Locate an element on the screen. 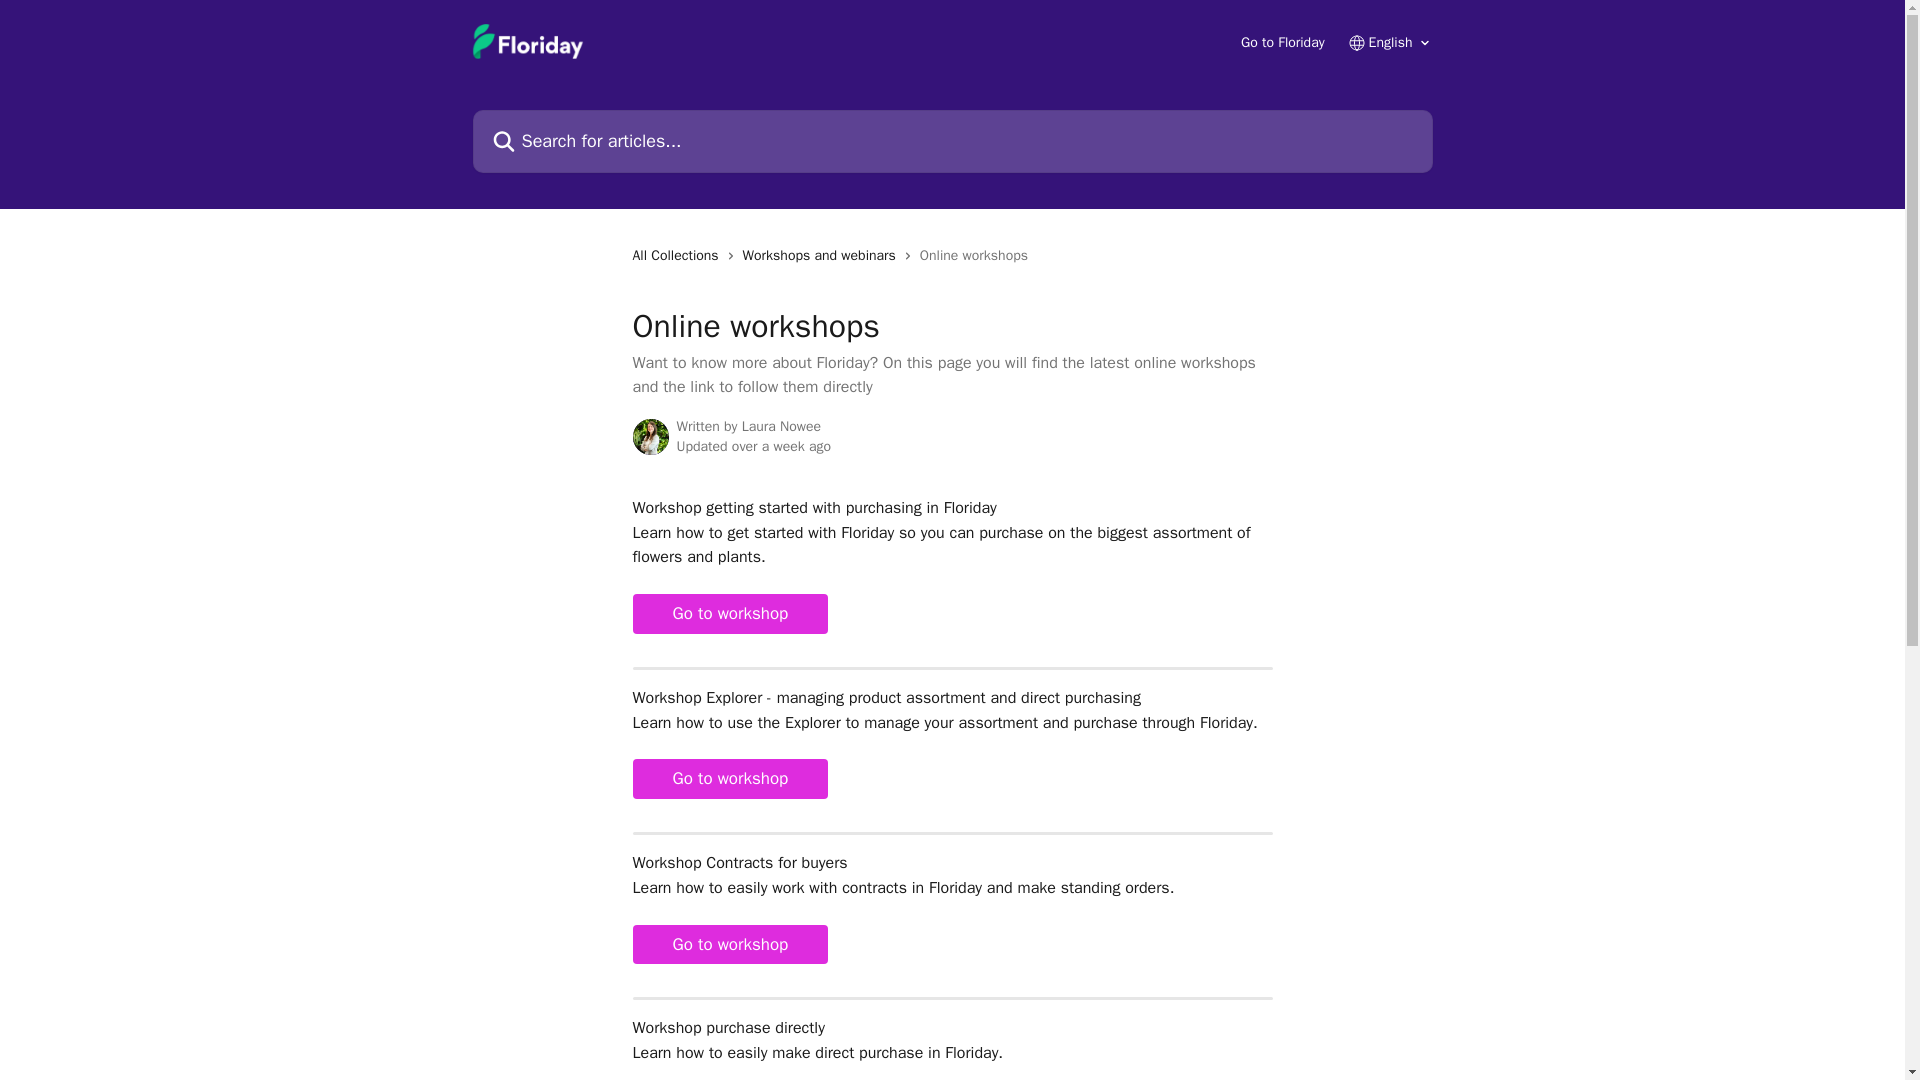 The image size is (1920, 1080). Go to Floriday is located at coordinates (1282, 42).